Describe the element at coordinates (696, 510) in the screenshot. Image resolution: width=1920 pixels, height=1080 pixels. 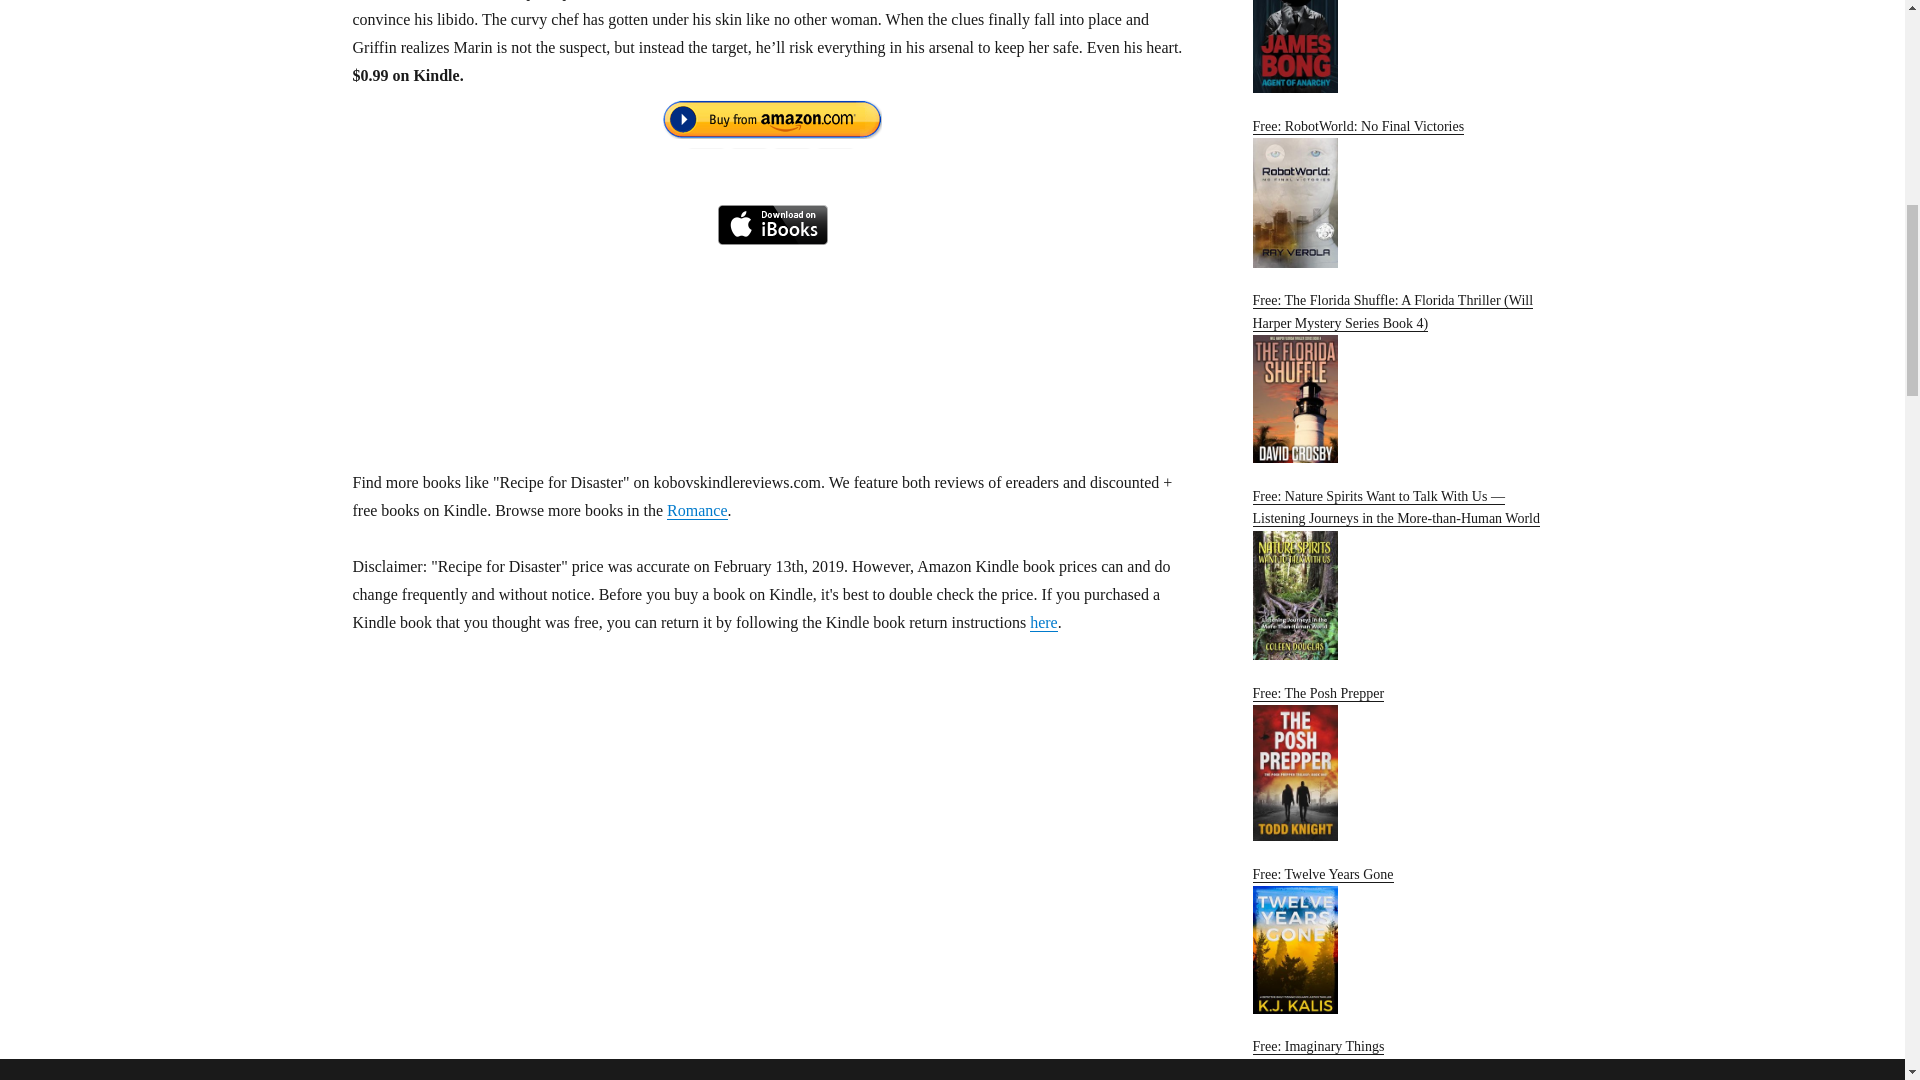
I see `Romance` at that location.